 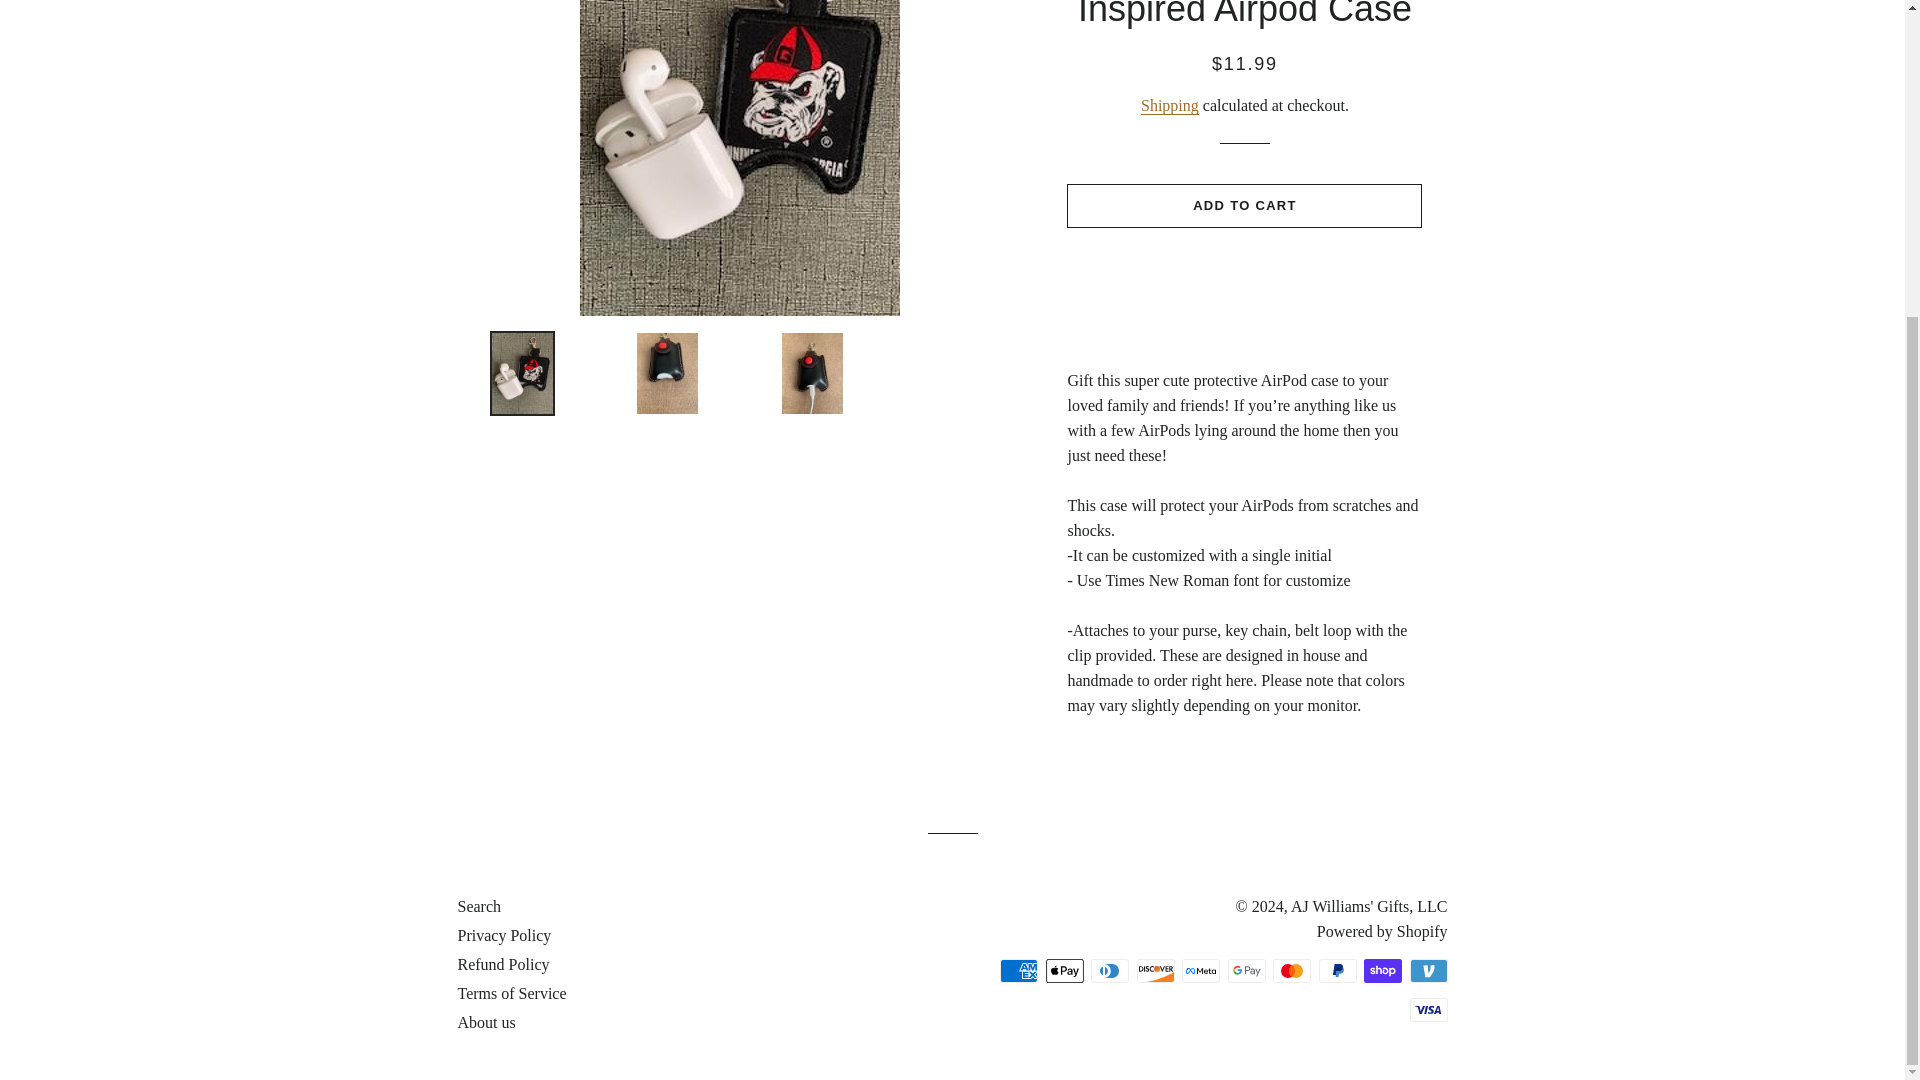 What do you see at coordinates (1200, 970) in the screenshot?
I see `Meta Pay` at bounding box center [1200, 970].